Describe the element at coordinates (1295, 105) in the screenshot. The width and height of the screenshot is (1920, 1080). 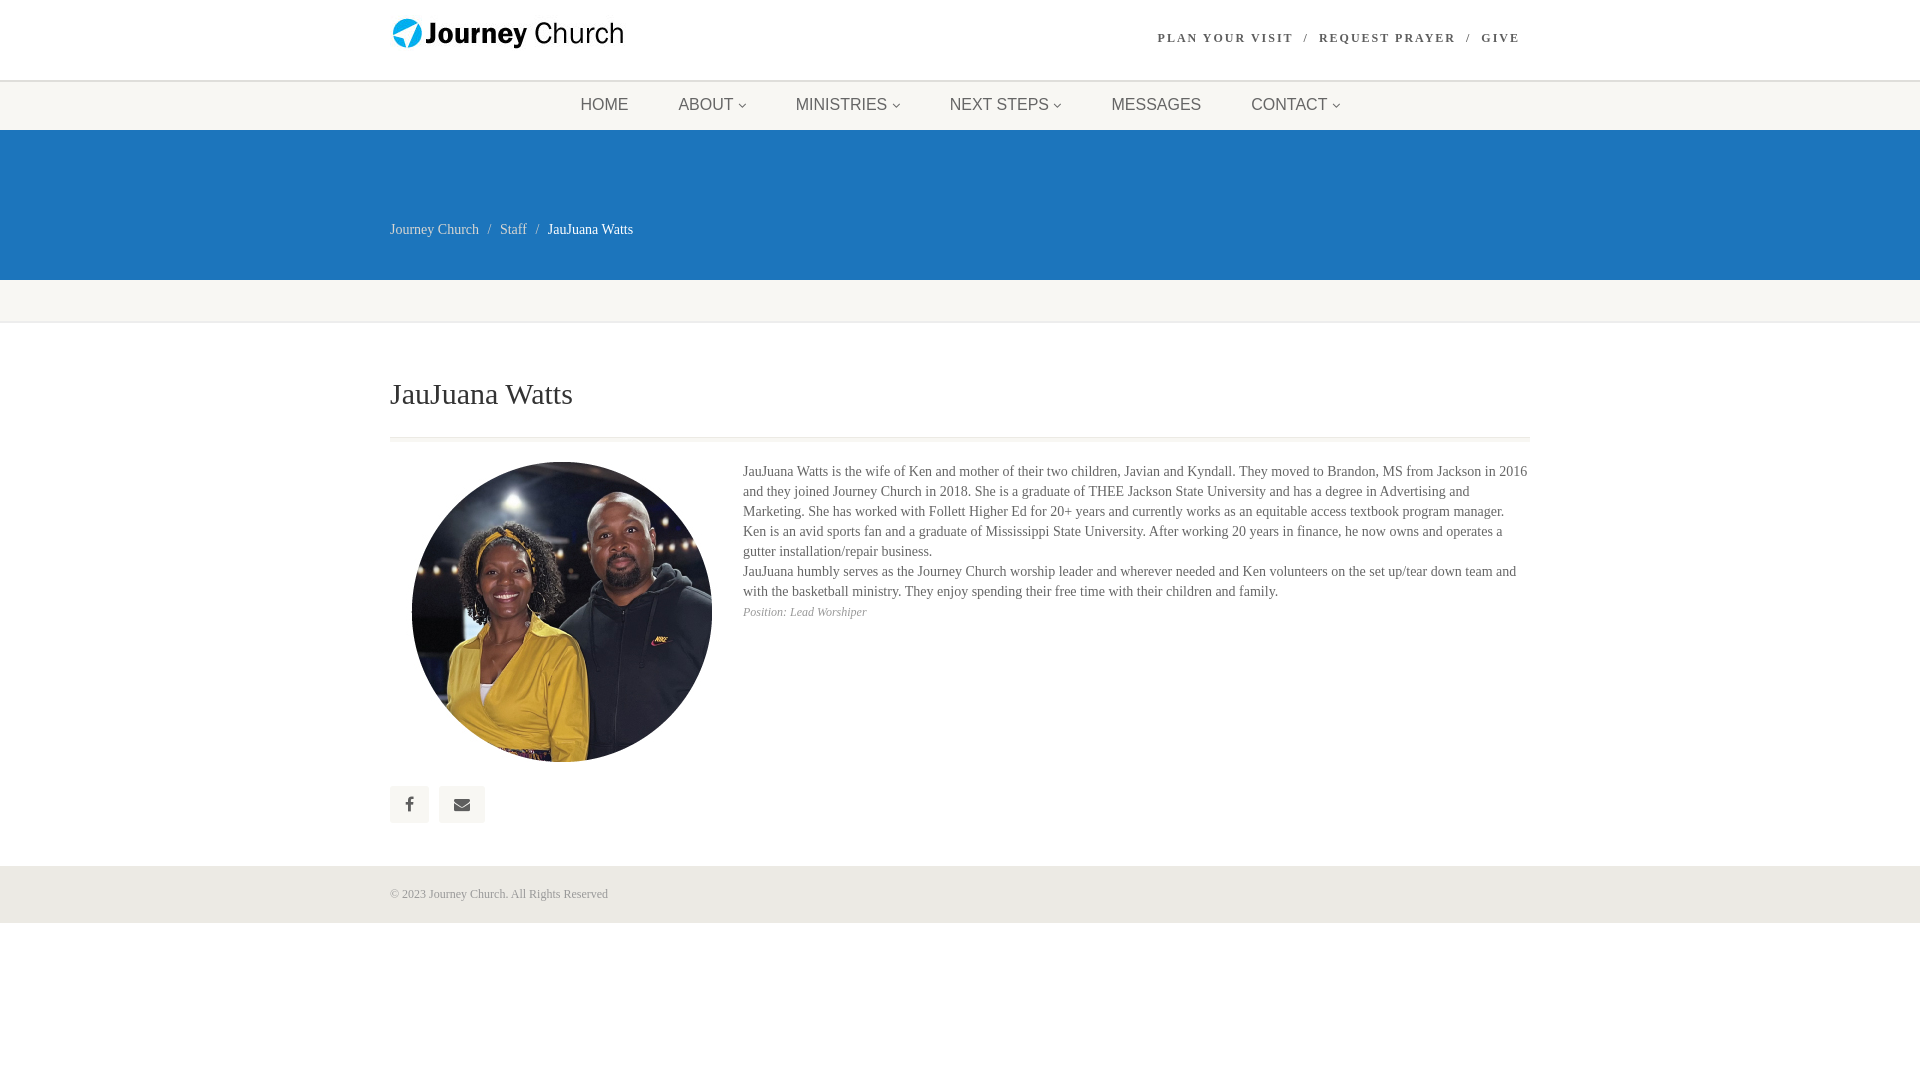
I see `CONTACT` at that location.